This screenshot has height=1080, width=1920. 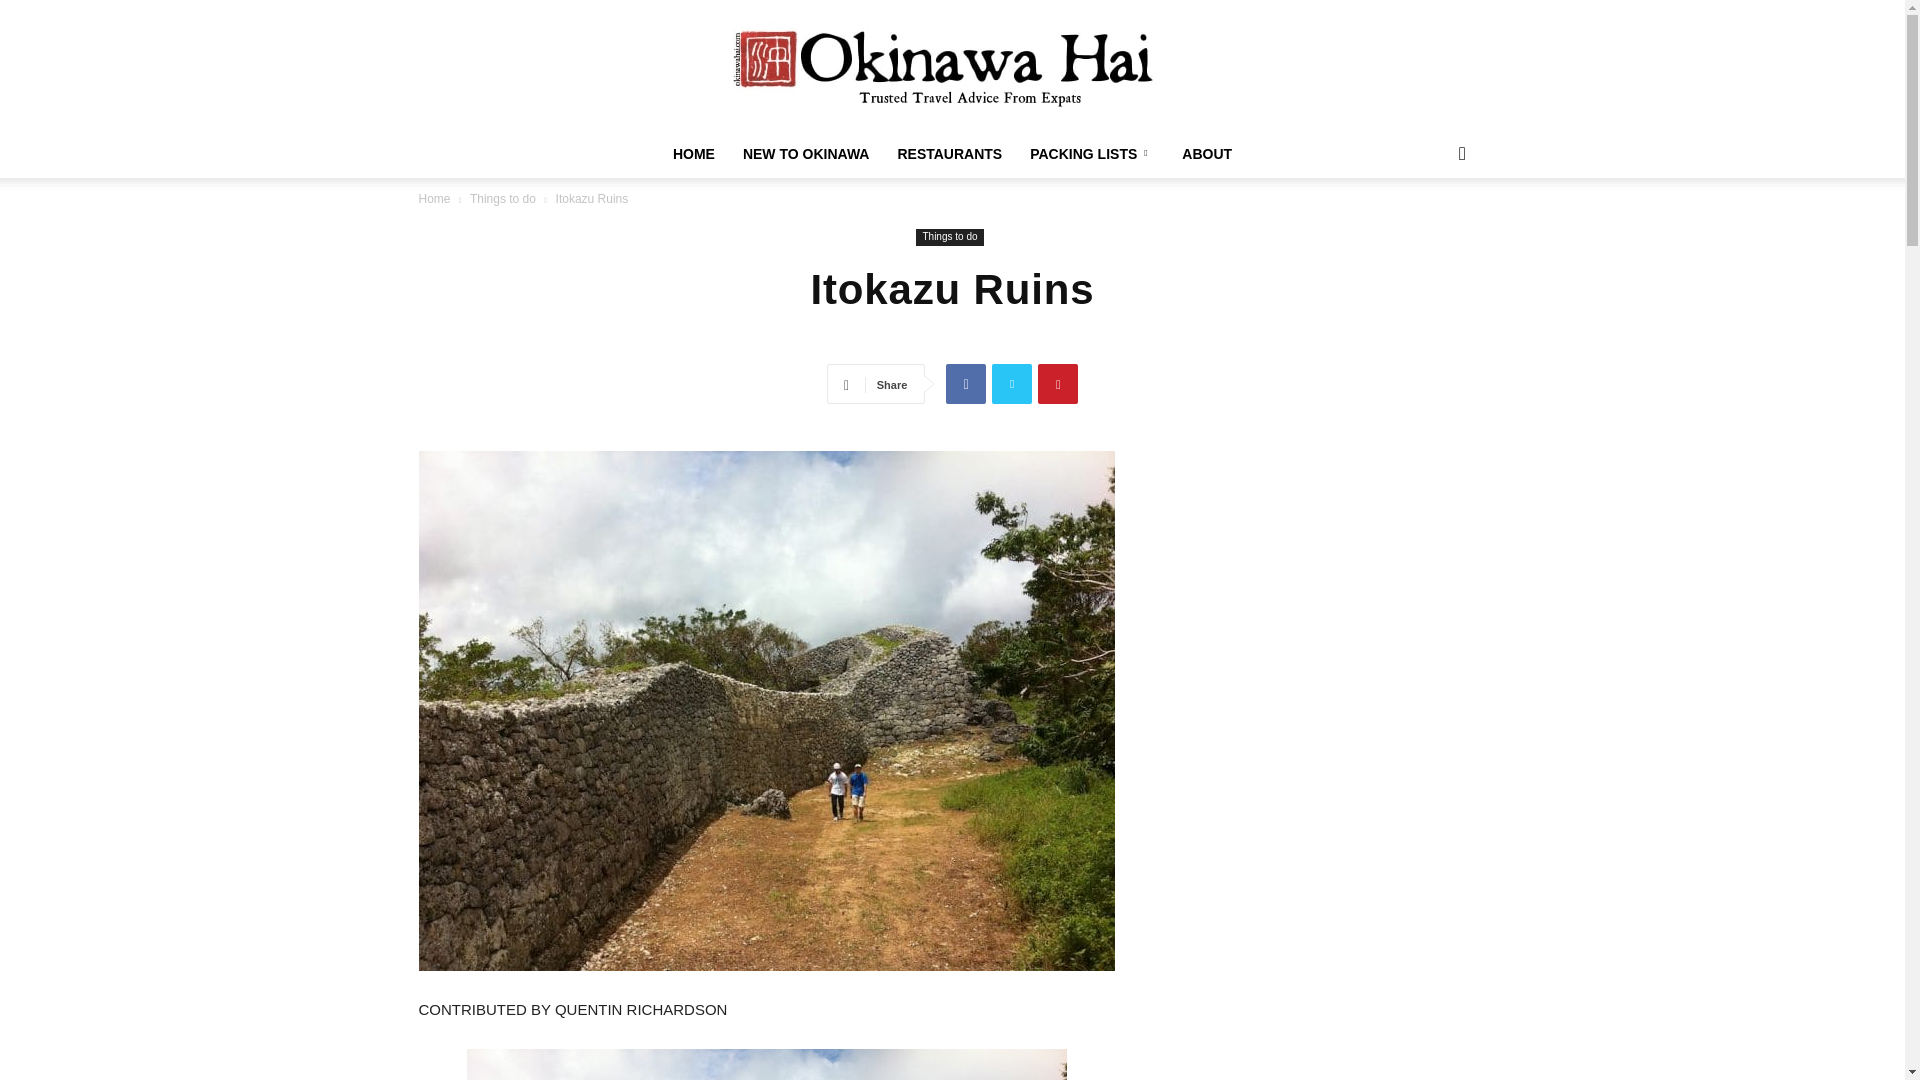 I want to click on Things to do, so click(x=949, y=237).